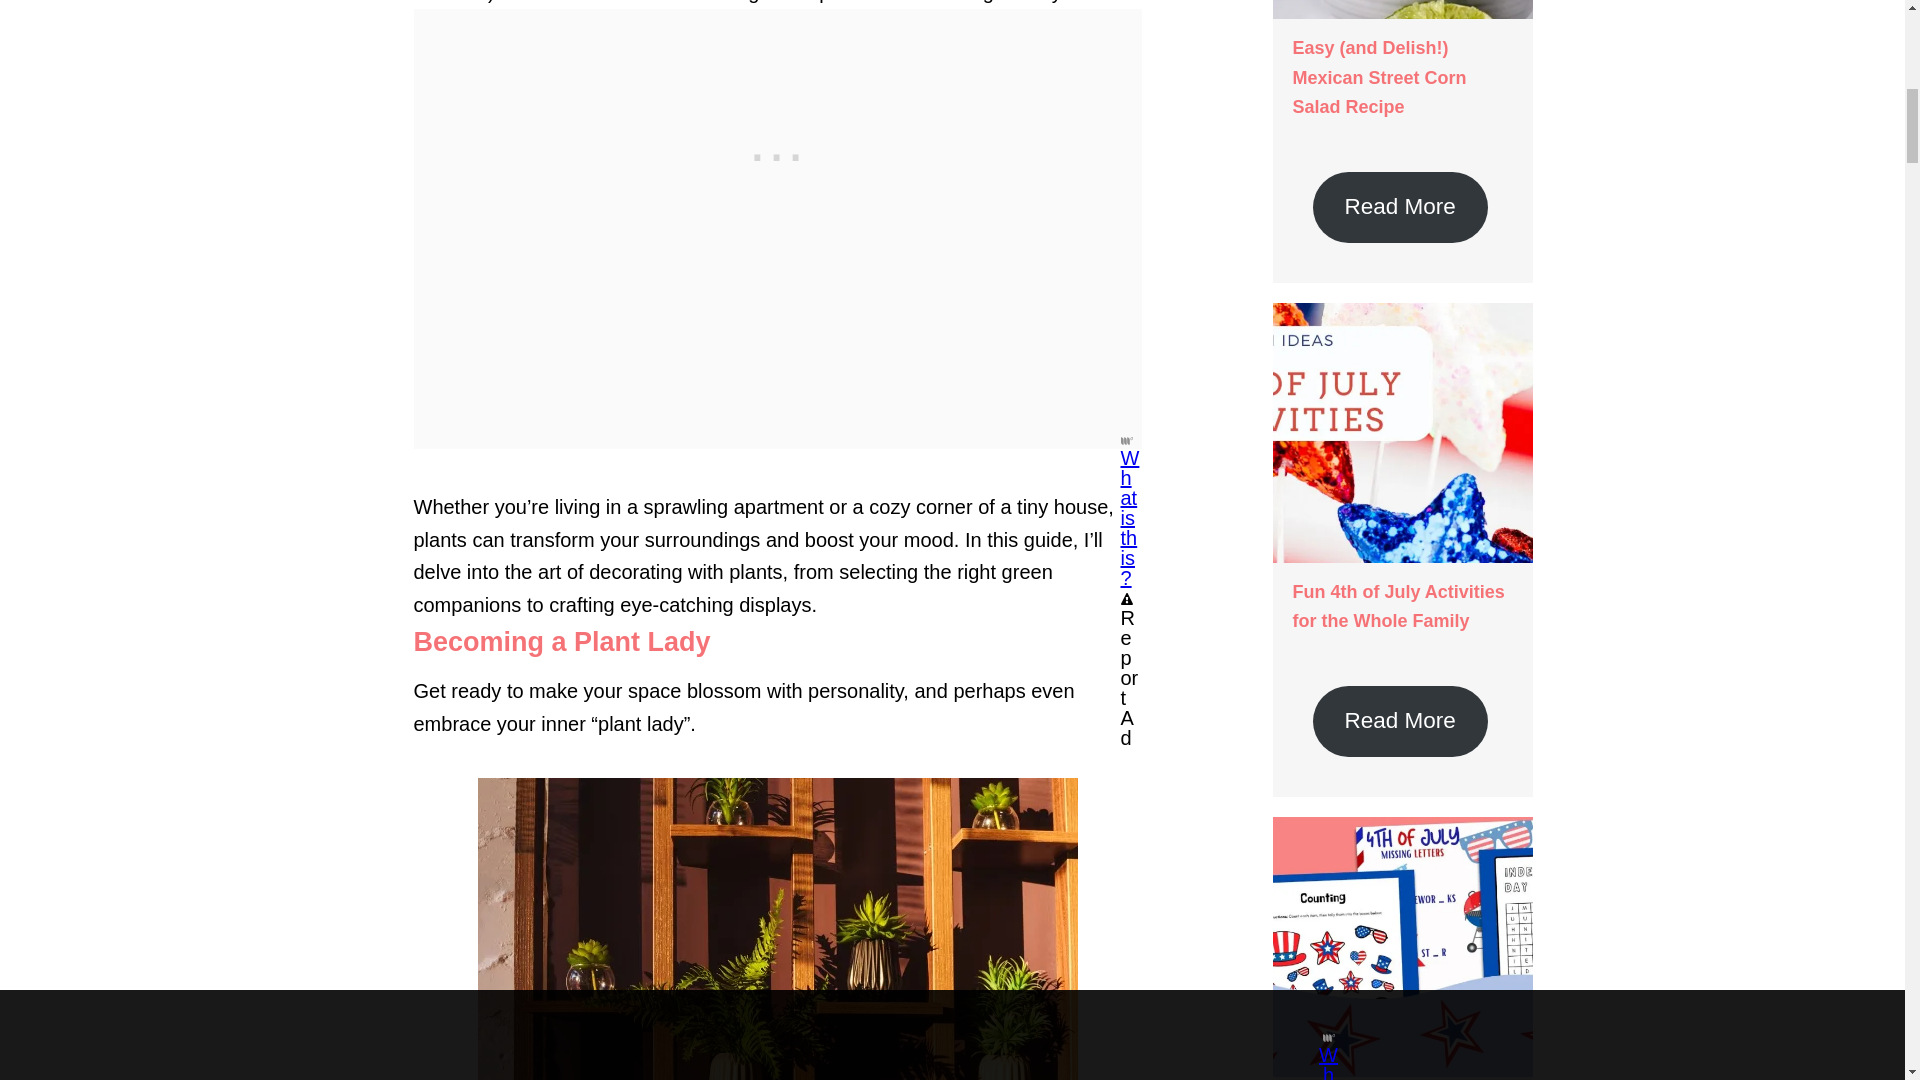 This screenshot has width=1920, height=1080. What do you see at coordinates (778, 54) in the screenshot?
I see `3rd party ad content` at bounding box center [778, 54].